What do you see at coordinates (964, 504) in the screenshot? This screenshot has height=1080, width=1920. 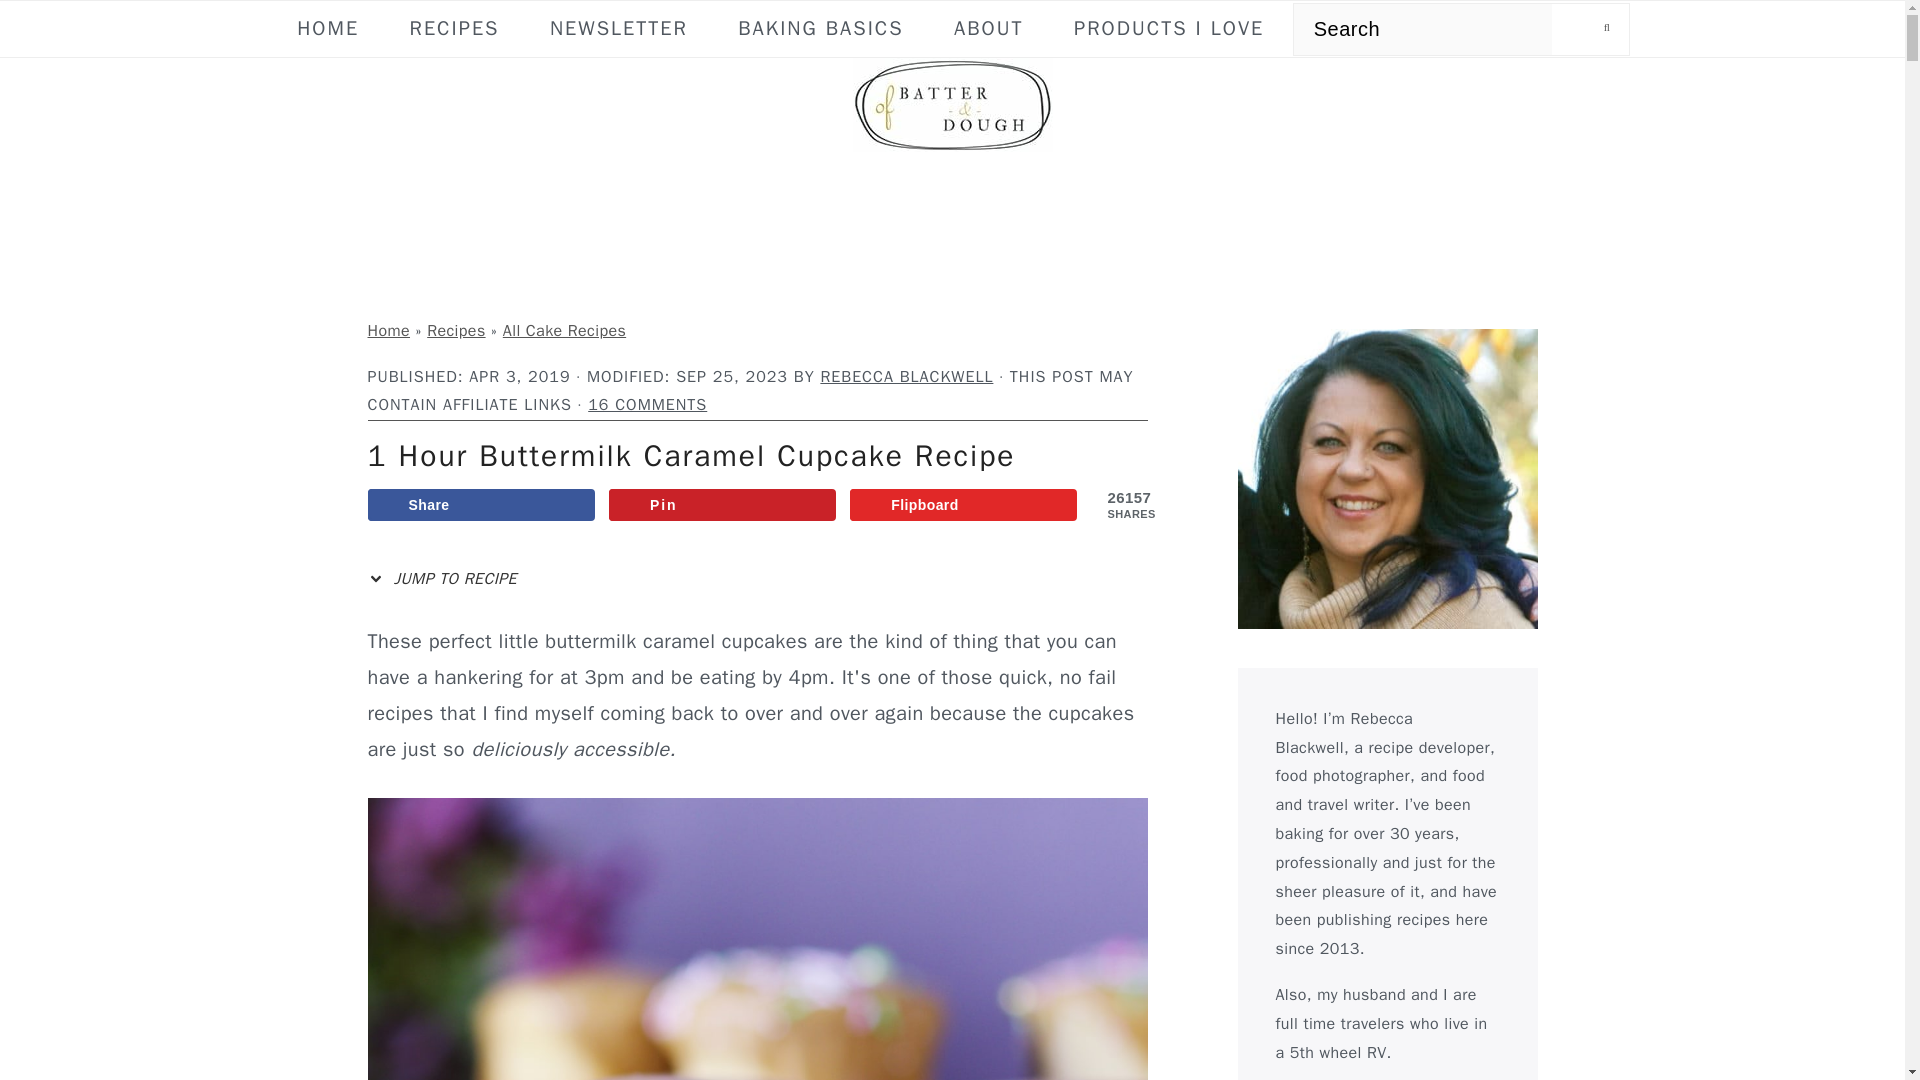 I see `Flipboard` at bounding box center [964, 504].